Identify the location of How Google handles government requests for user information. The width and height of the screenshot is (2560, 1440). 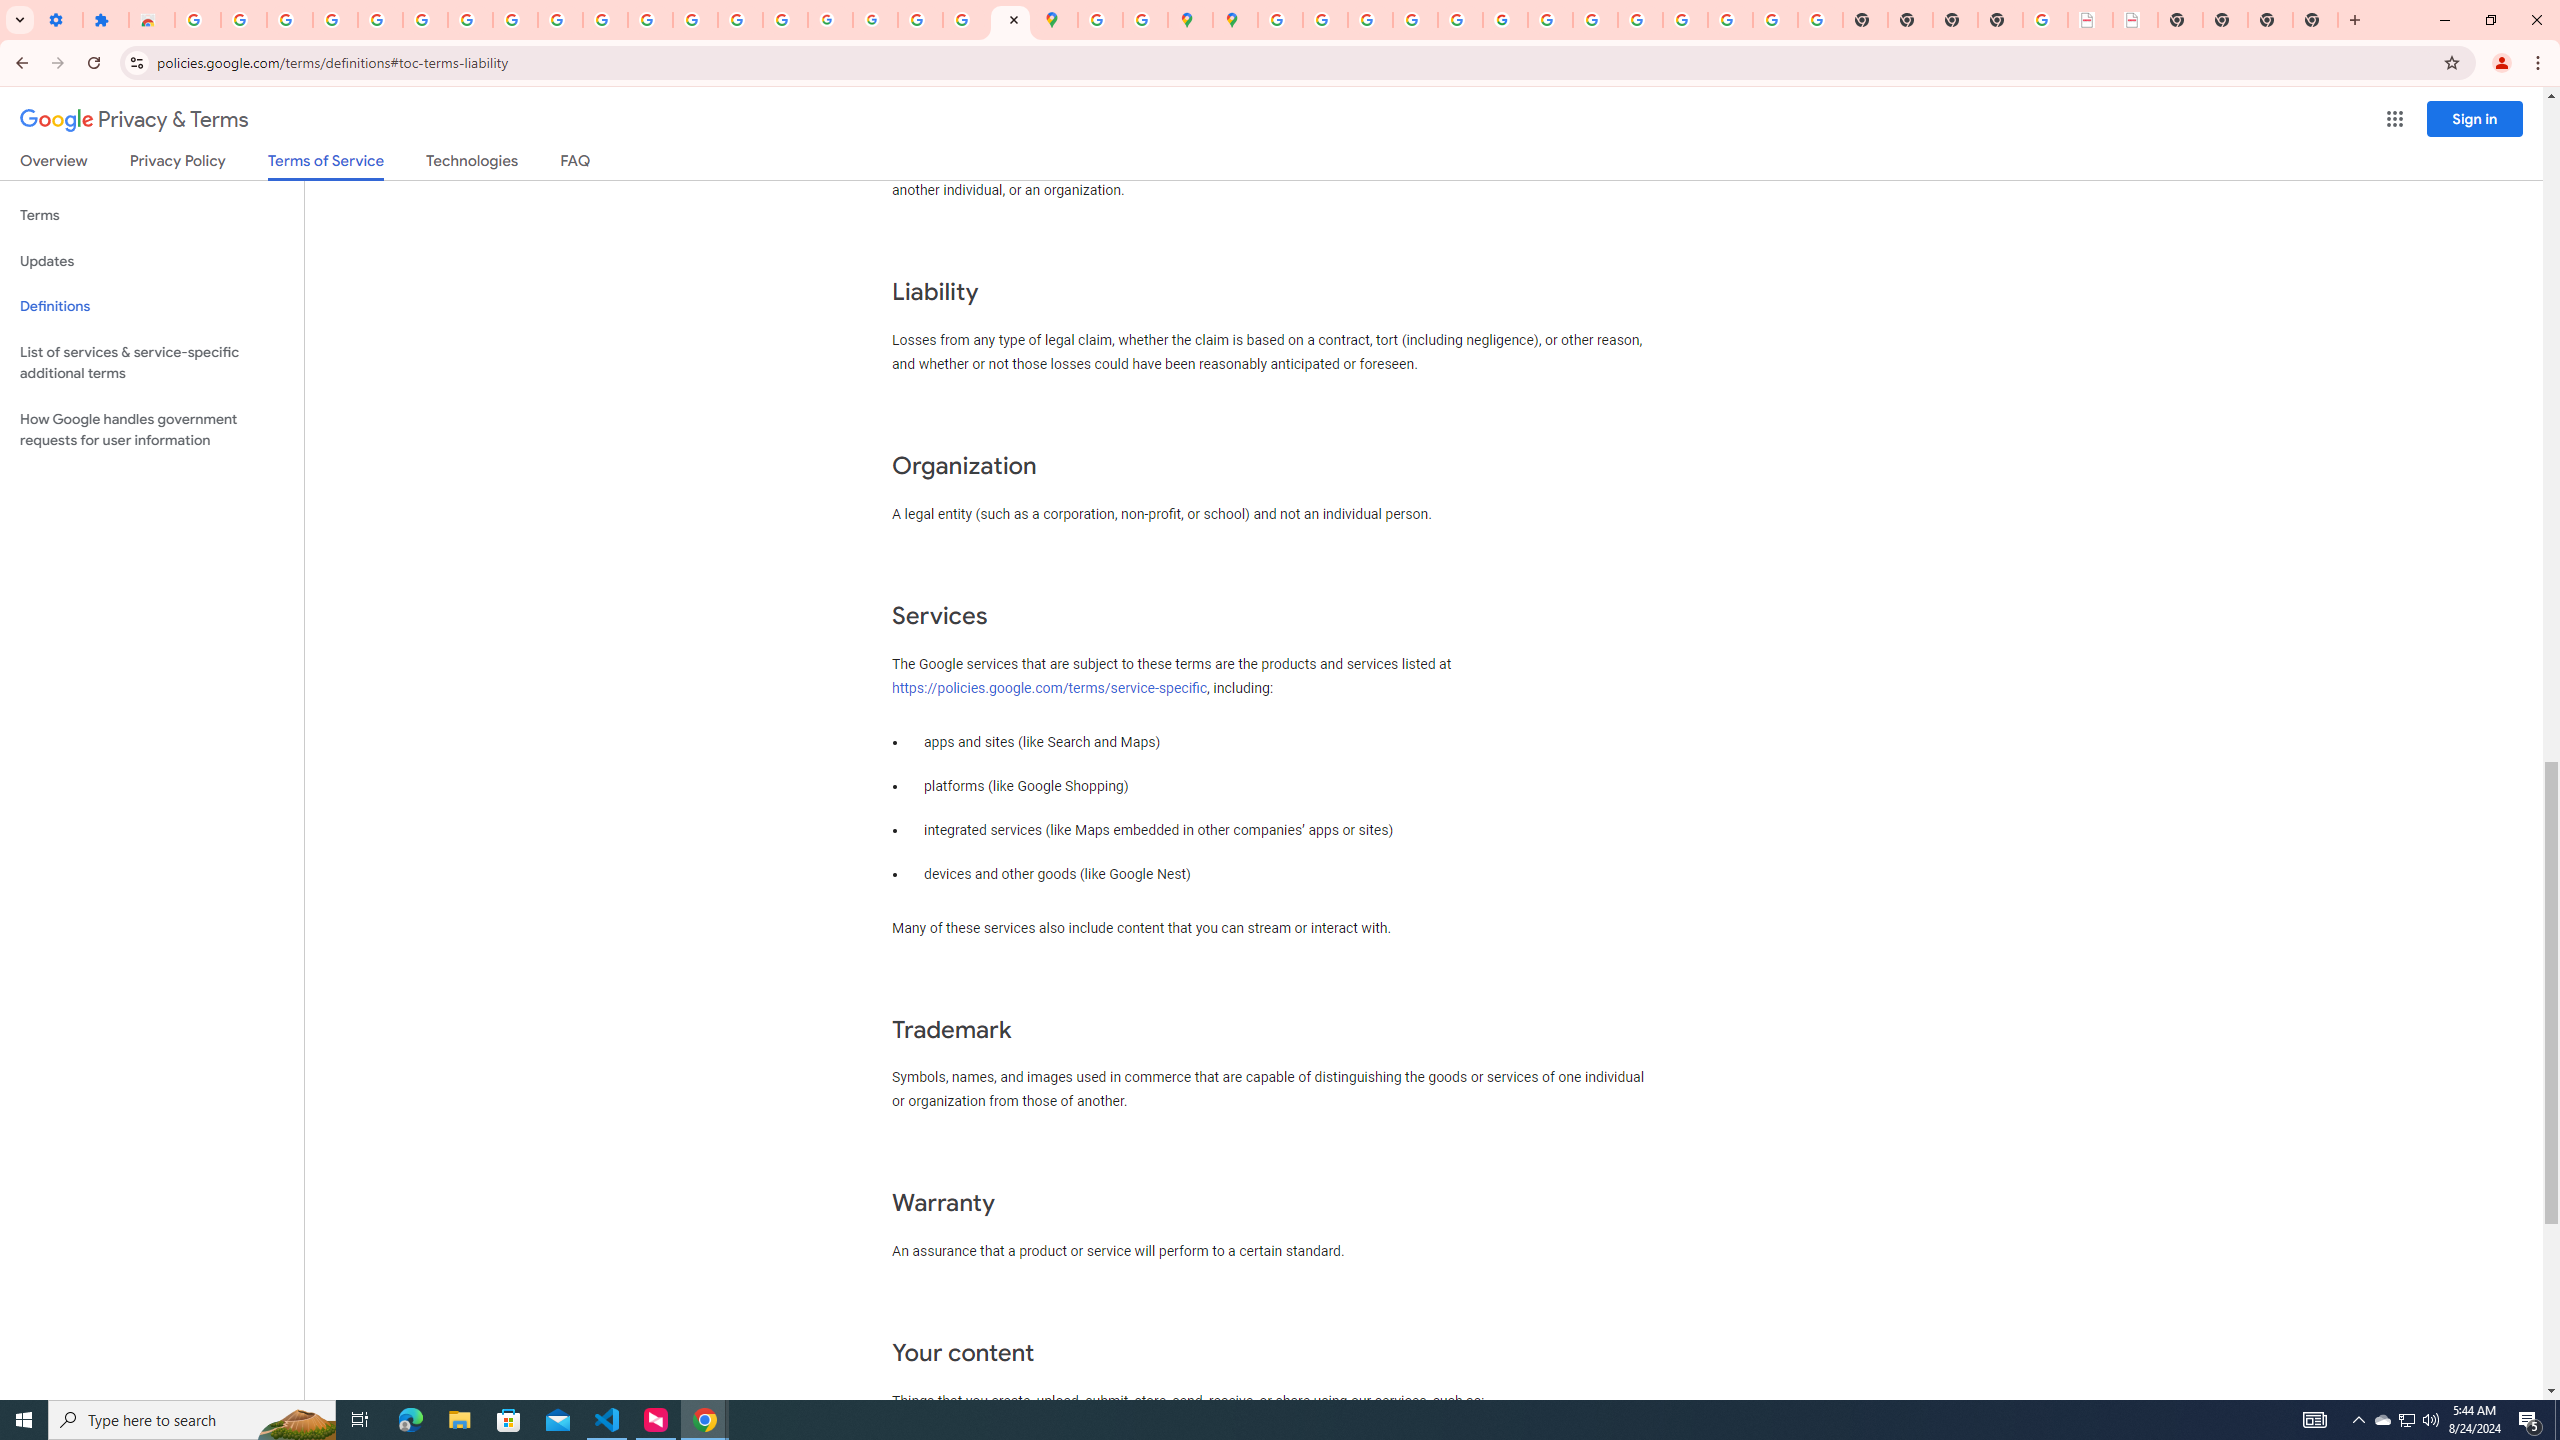
(152, 430).